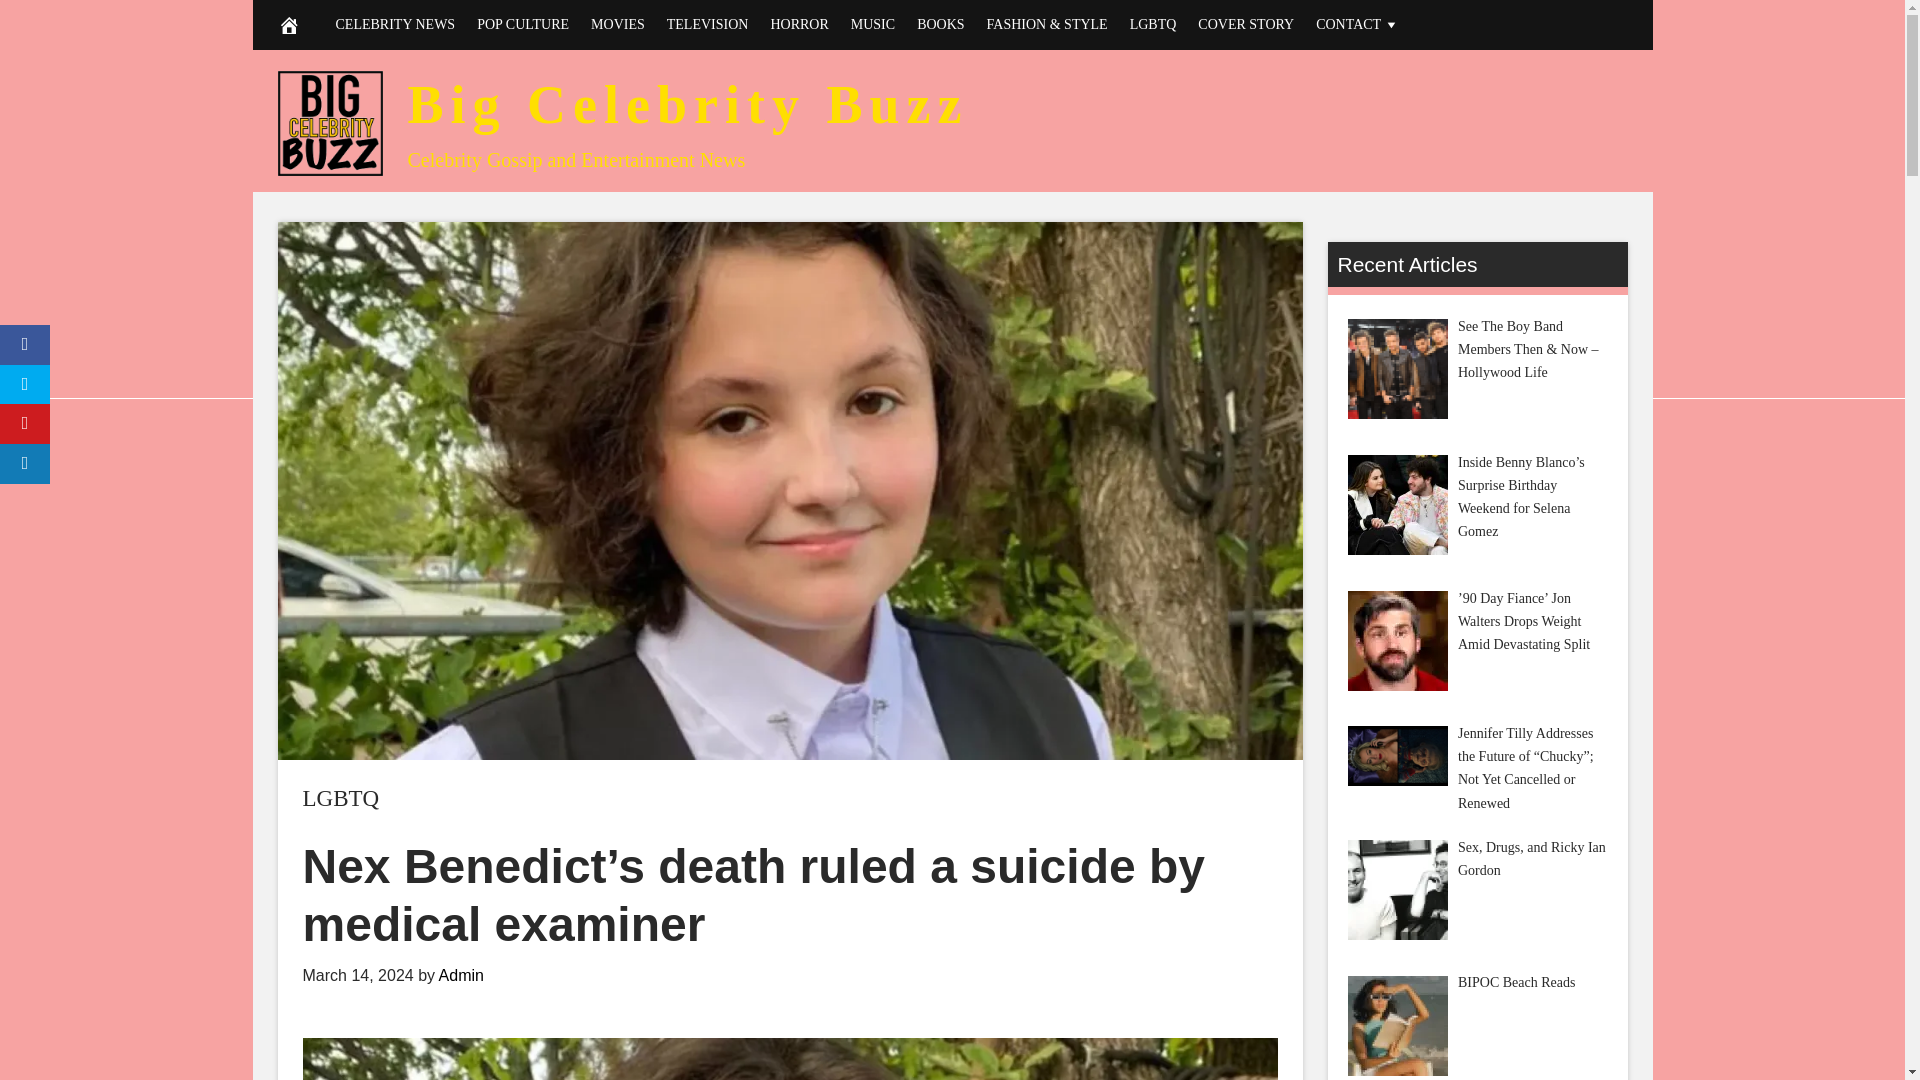  What do you see at coordinates (522, 24) in the screenshot?
I see `POP CULTURE` at bounding box center [522, 24].